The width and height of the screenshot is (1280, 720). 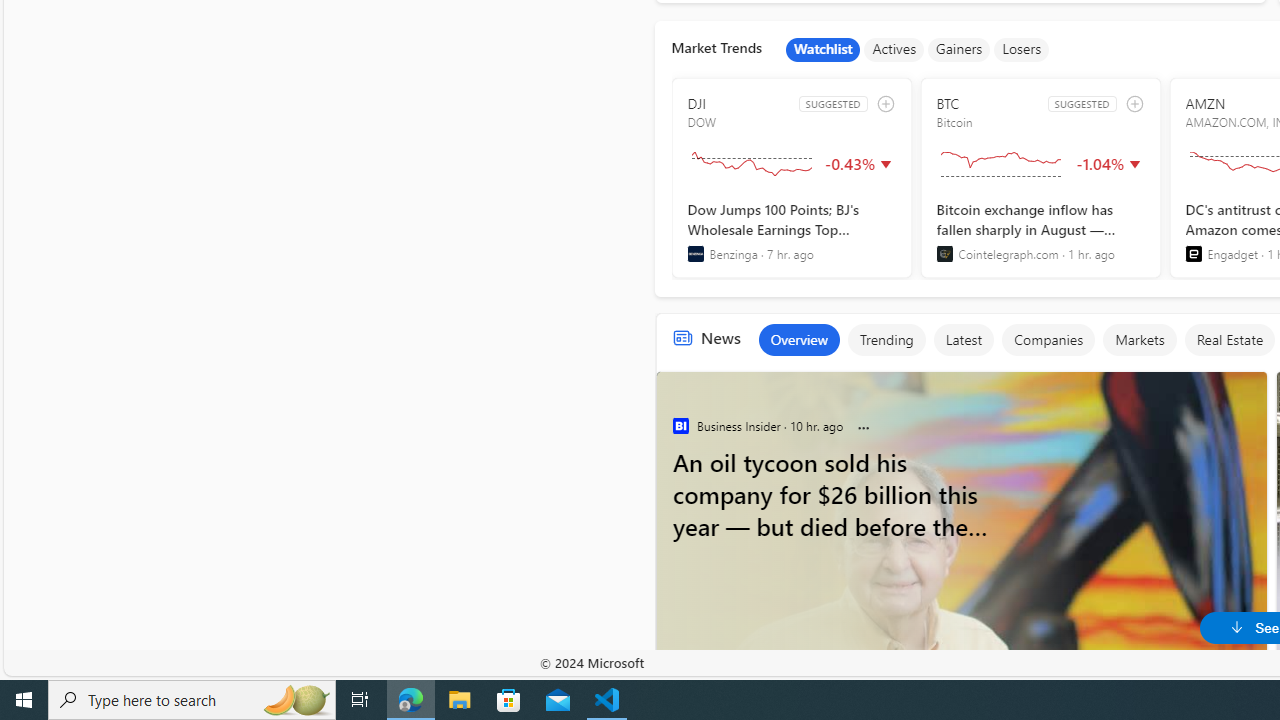 I want to click on Dow Jumps 100 Points; BJ's Wholesale Earnings Top Estimates, so click(x=792, y=231).